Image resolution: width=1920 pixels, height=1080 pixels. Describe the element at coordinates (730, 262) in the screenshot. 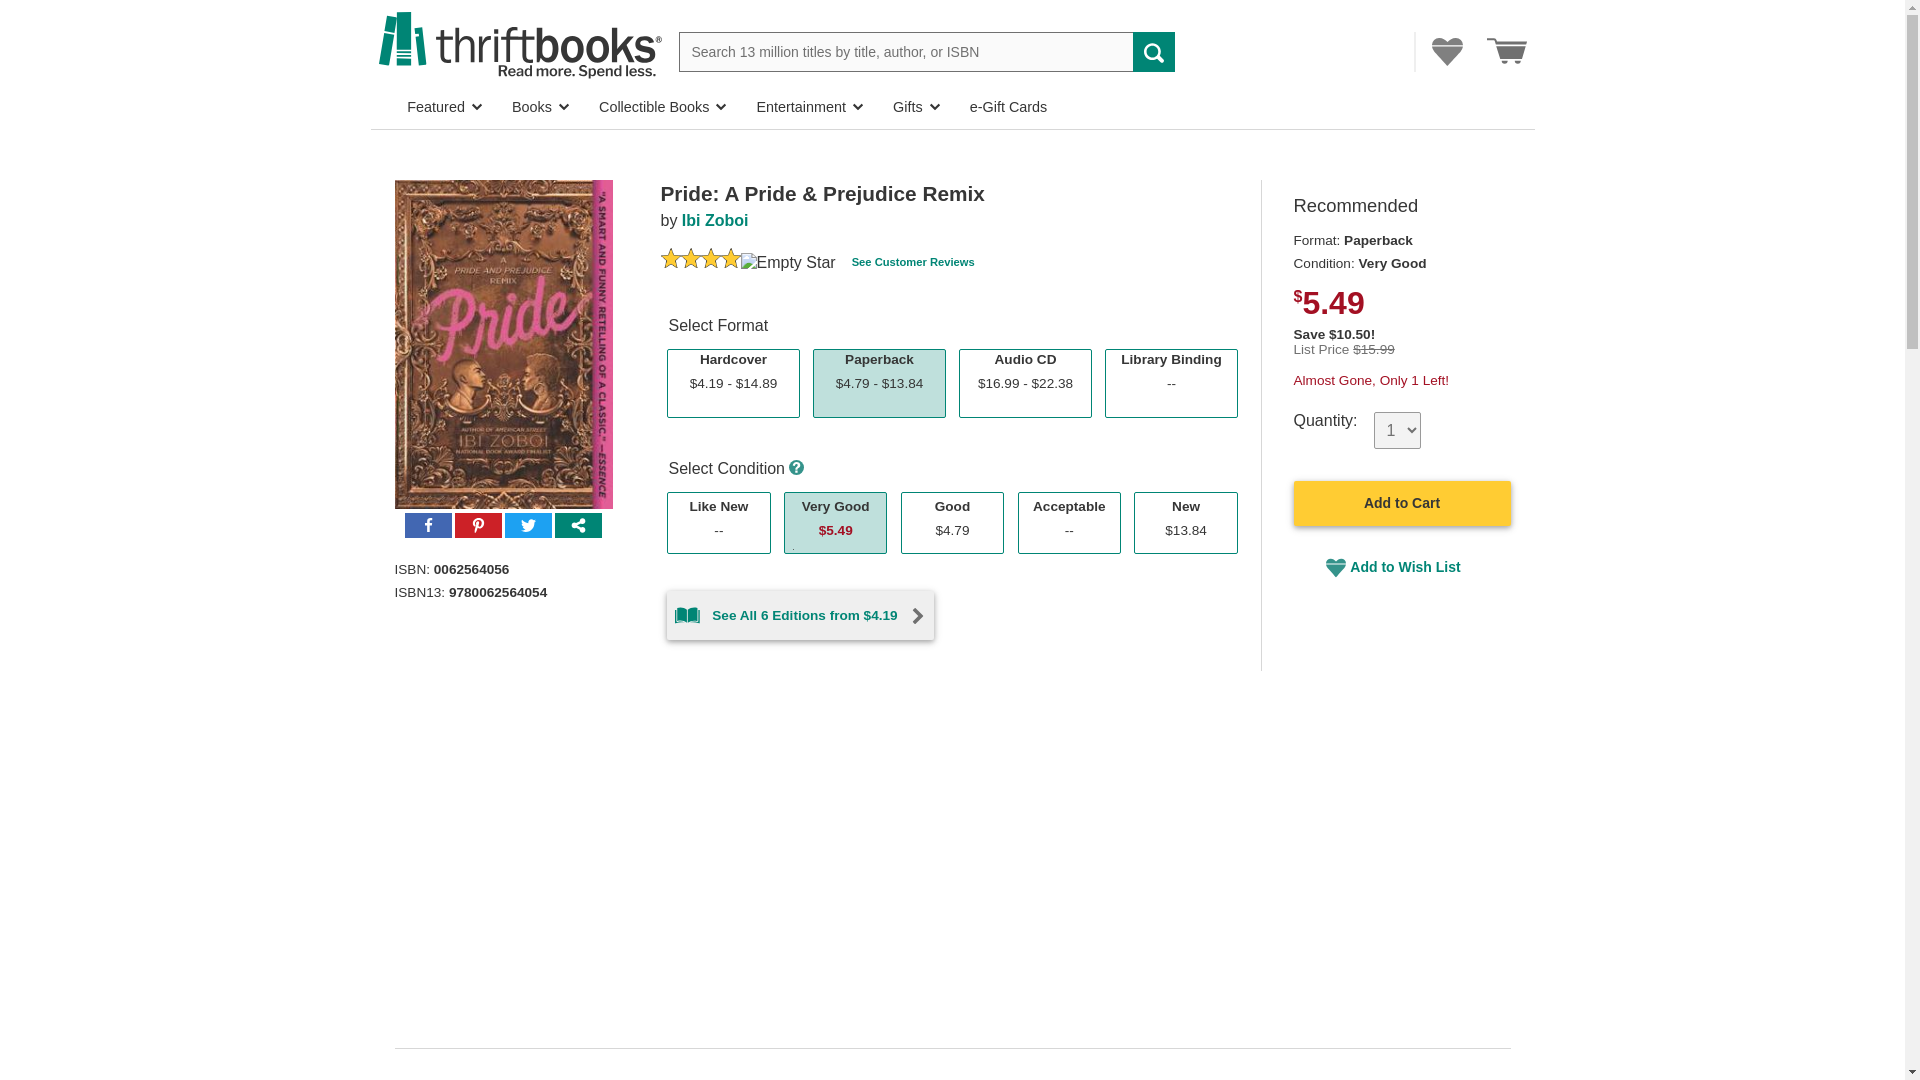

I see `Log in to rate this book` at that location.